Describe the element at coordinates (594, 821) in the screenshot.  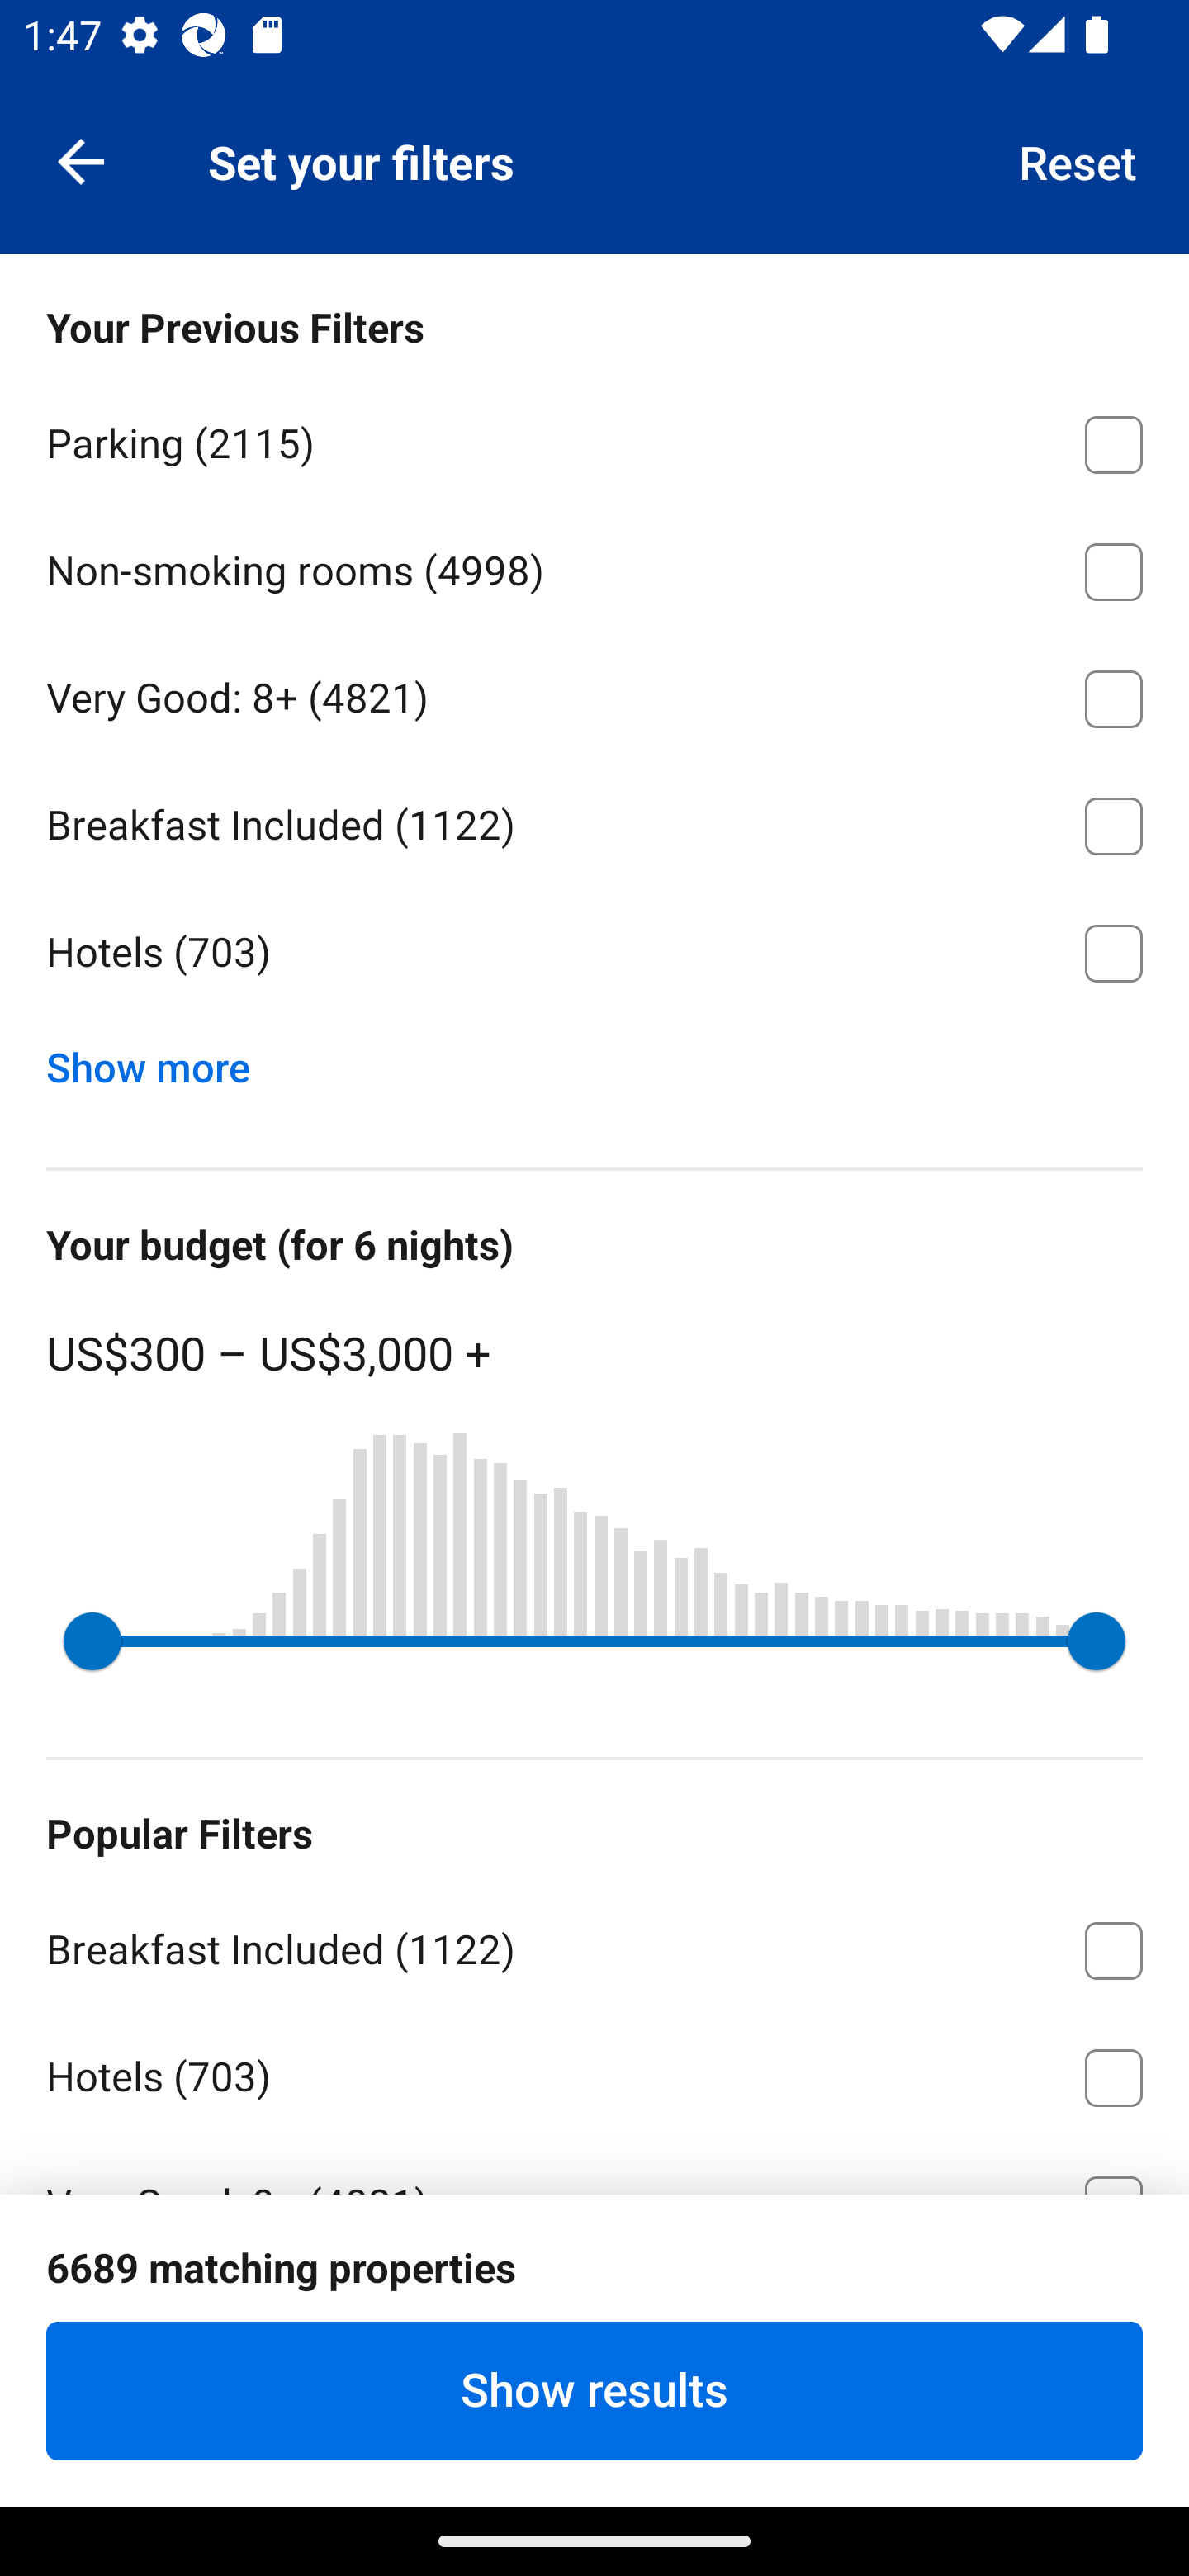
I see `Breakfast Included ⁦(1122)` at that location.